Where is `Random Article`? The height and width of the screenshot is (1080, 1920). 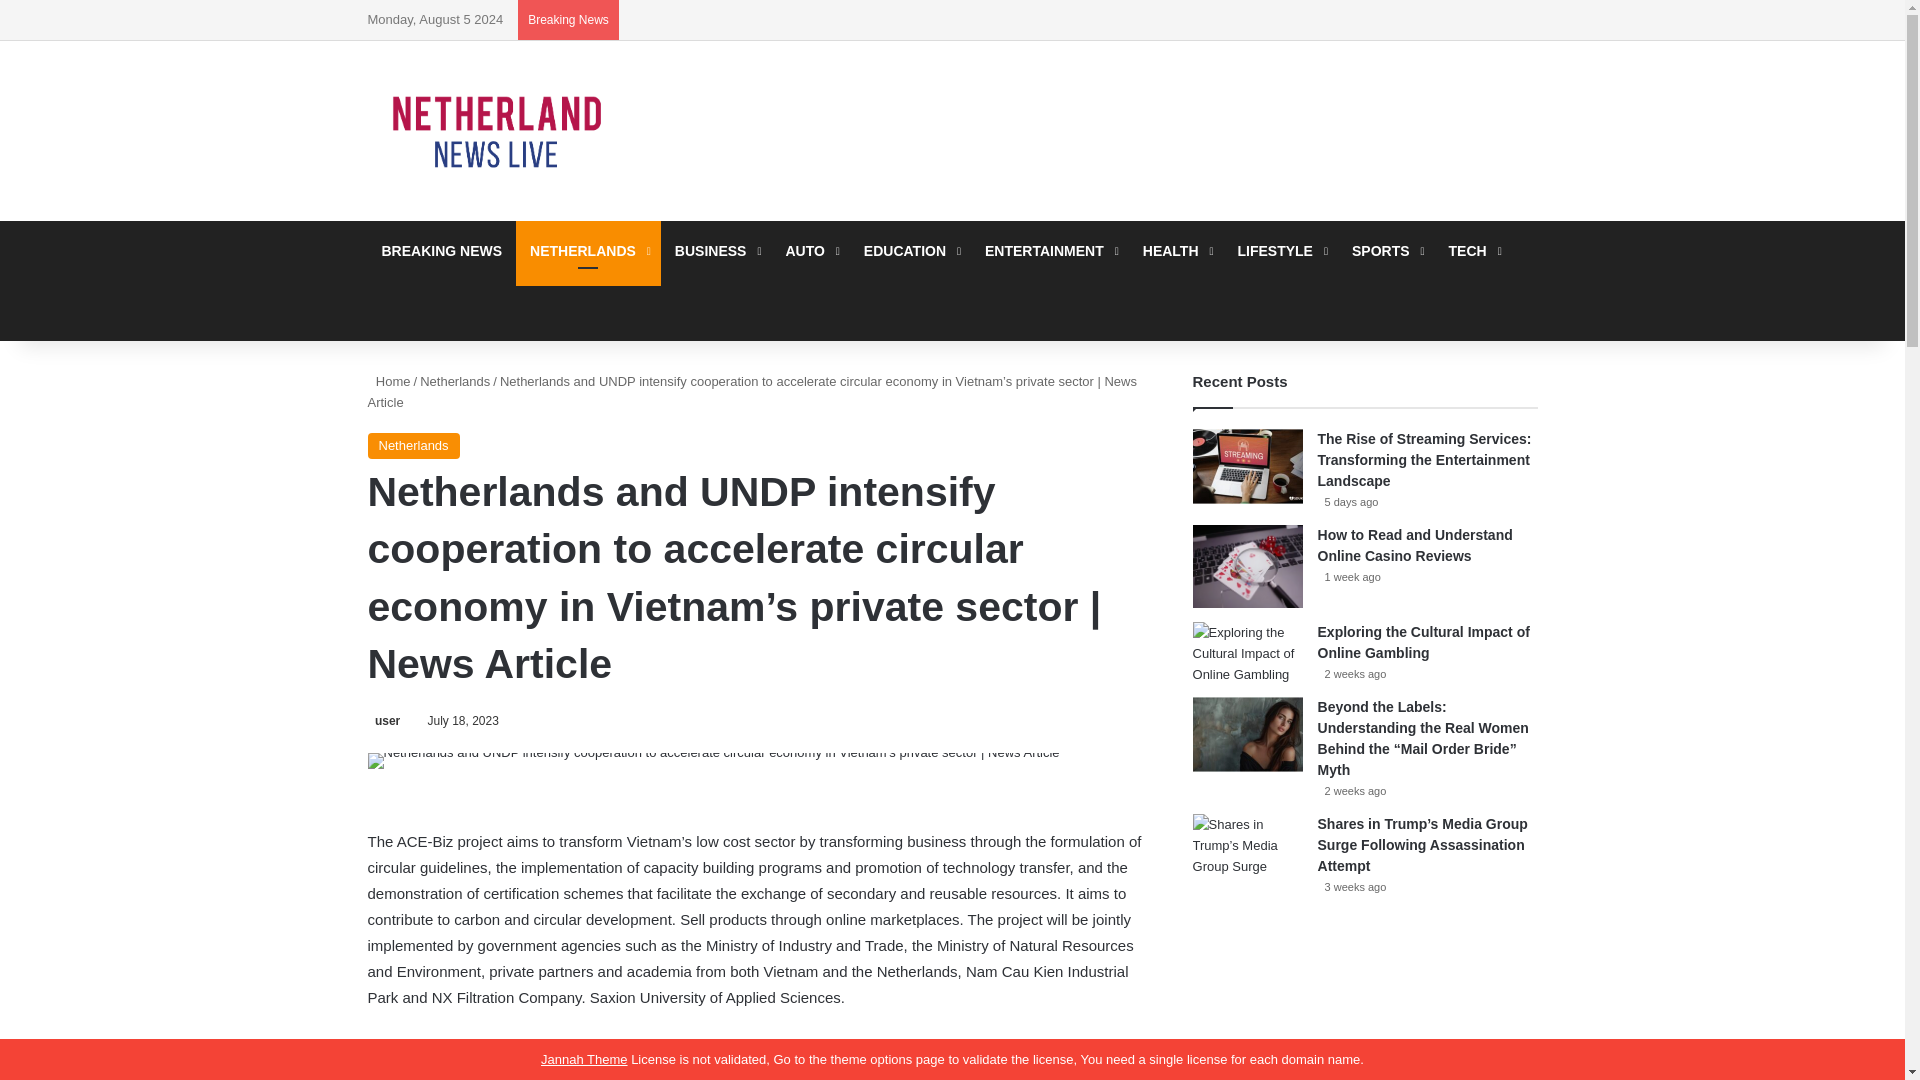
Random Article is located at coordinates (382, 310).